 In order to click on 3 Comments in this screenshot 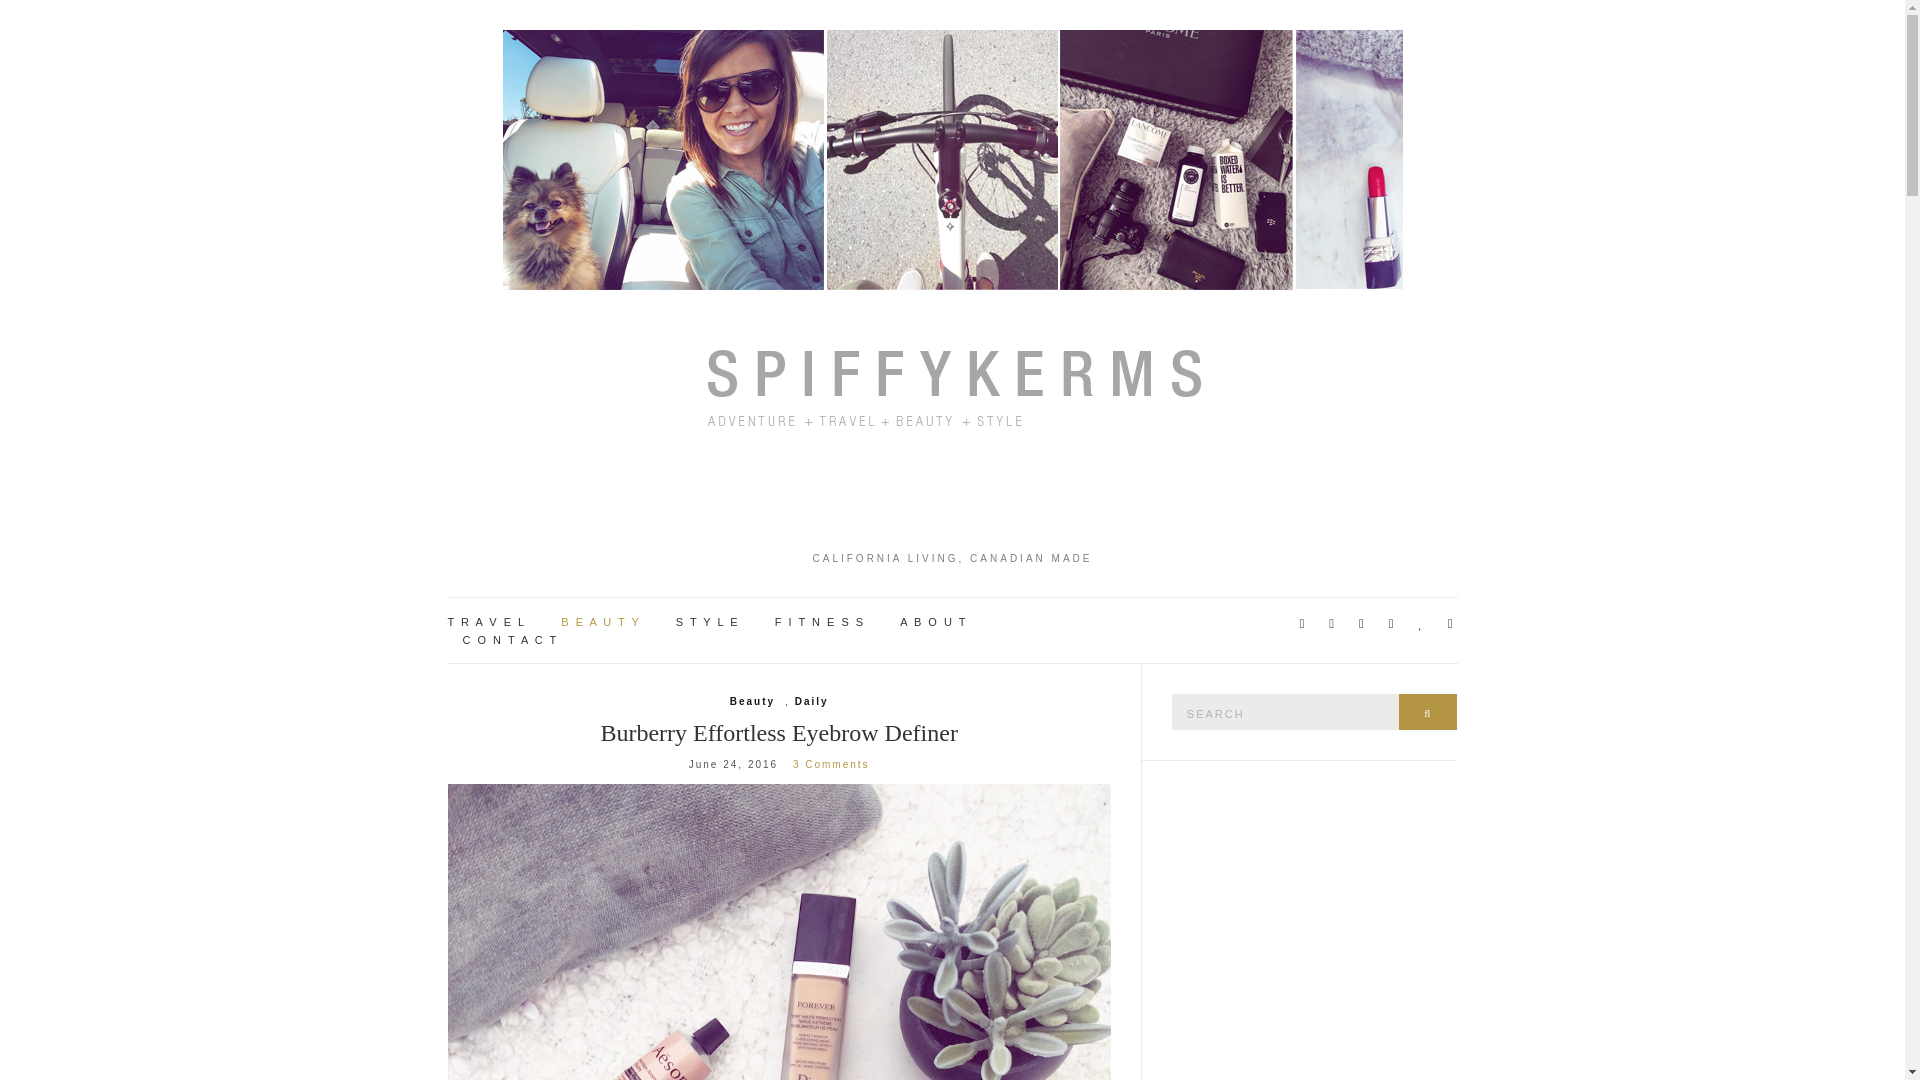, I will do `click(830, 764)`.